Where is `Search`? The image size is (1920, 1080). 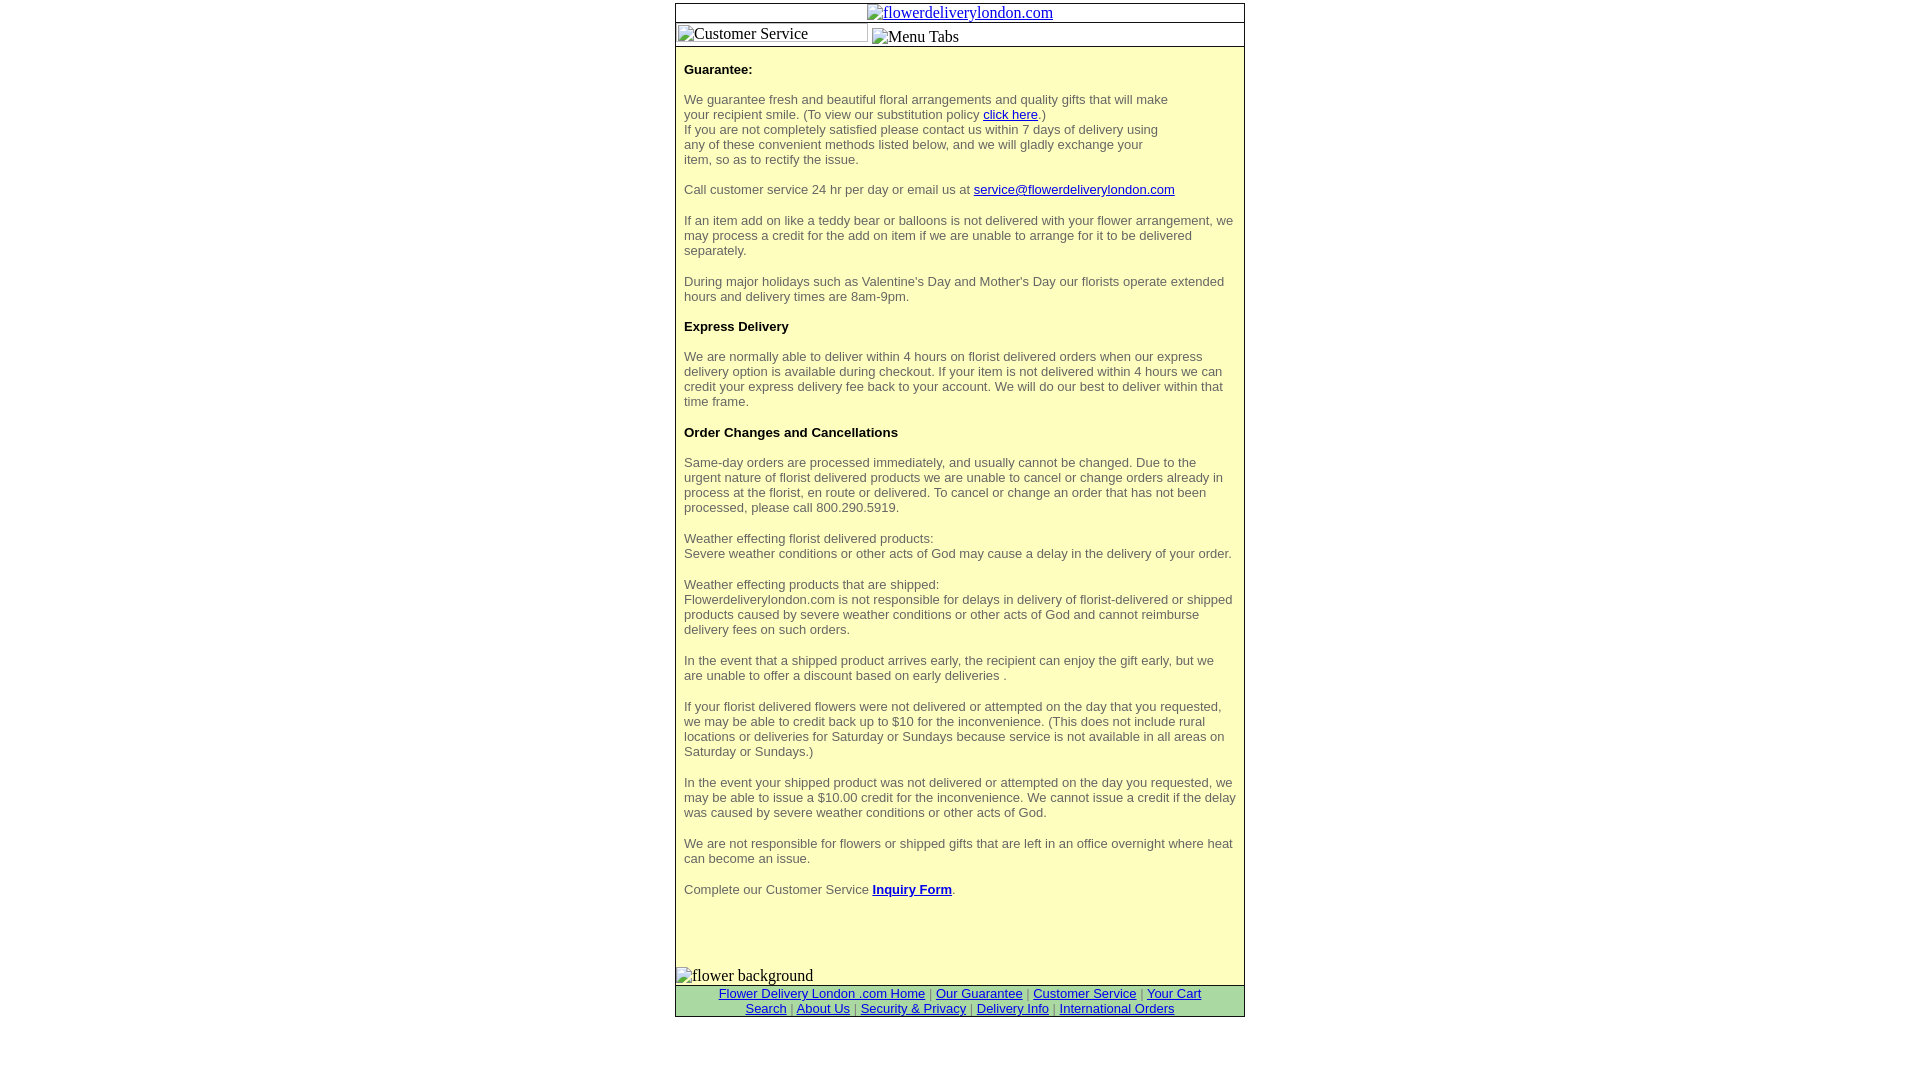 Search is located at coordinates (764, 1008).